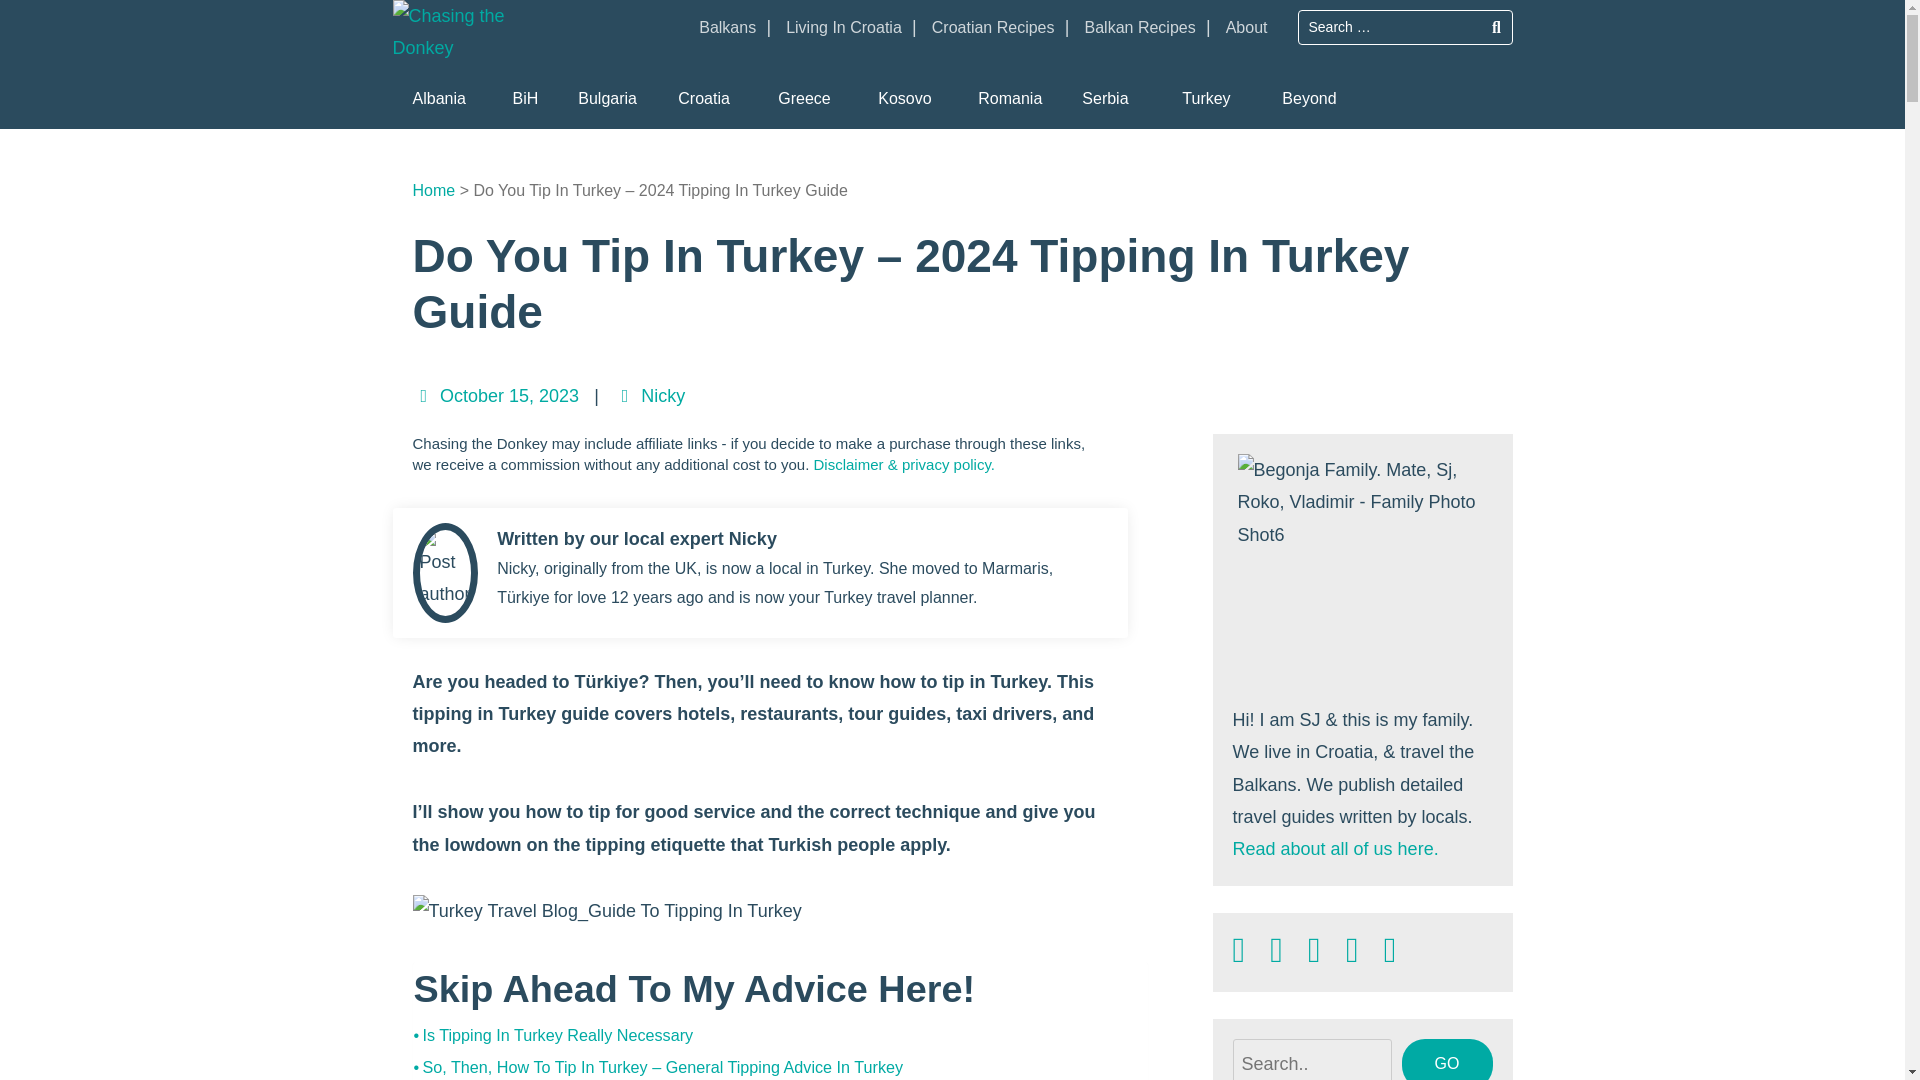  I want to click on Albania Travel Guides, so click(438, 99).